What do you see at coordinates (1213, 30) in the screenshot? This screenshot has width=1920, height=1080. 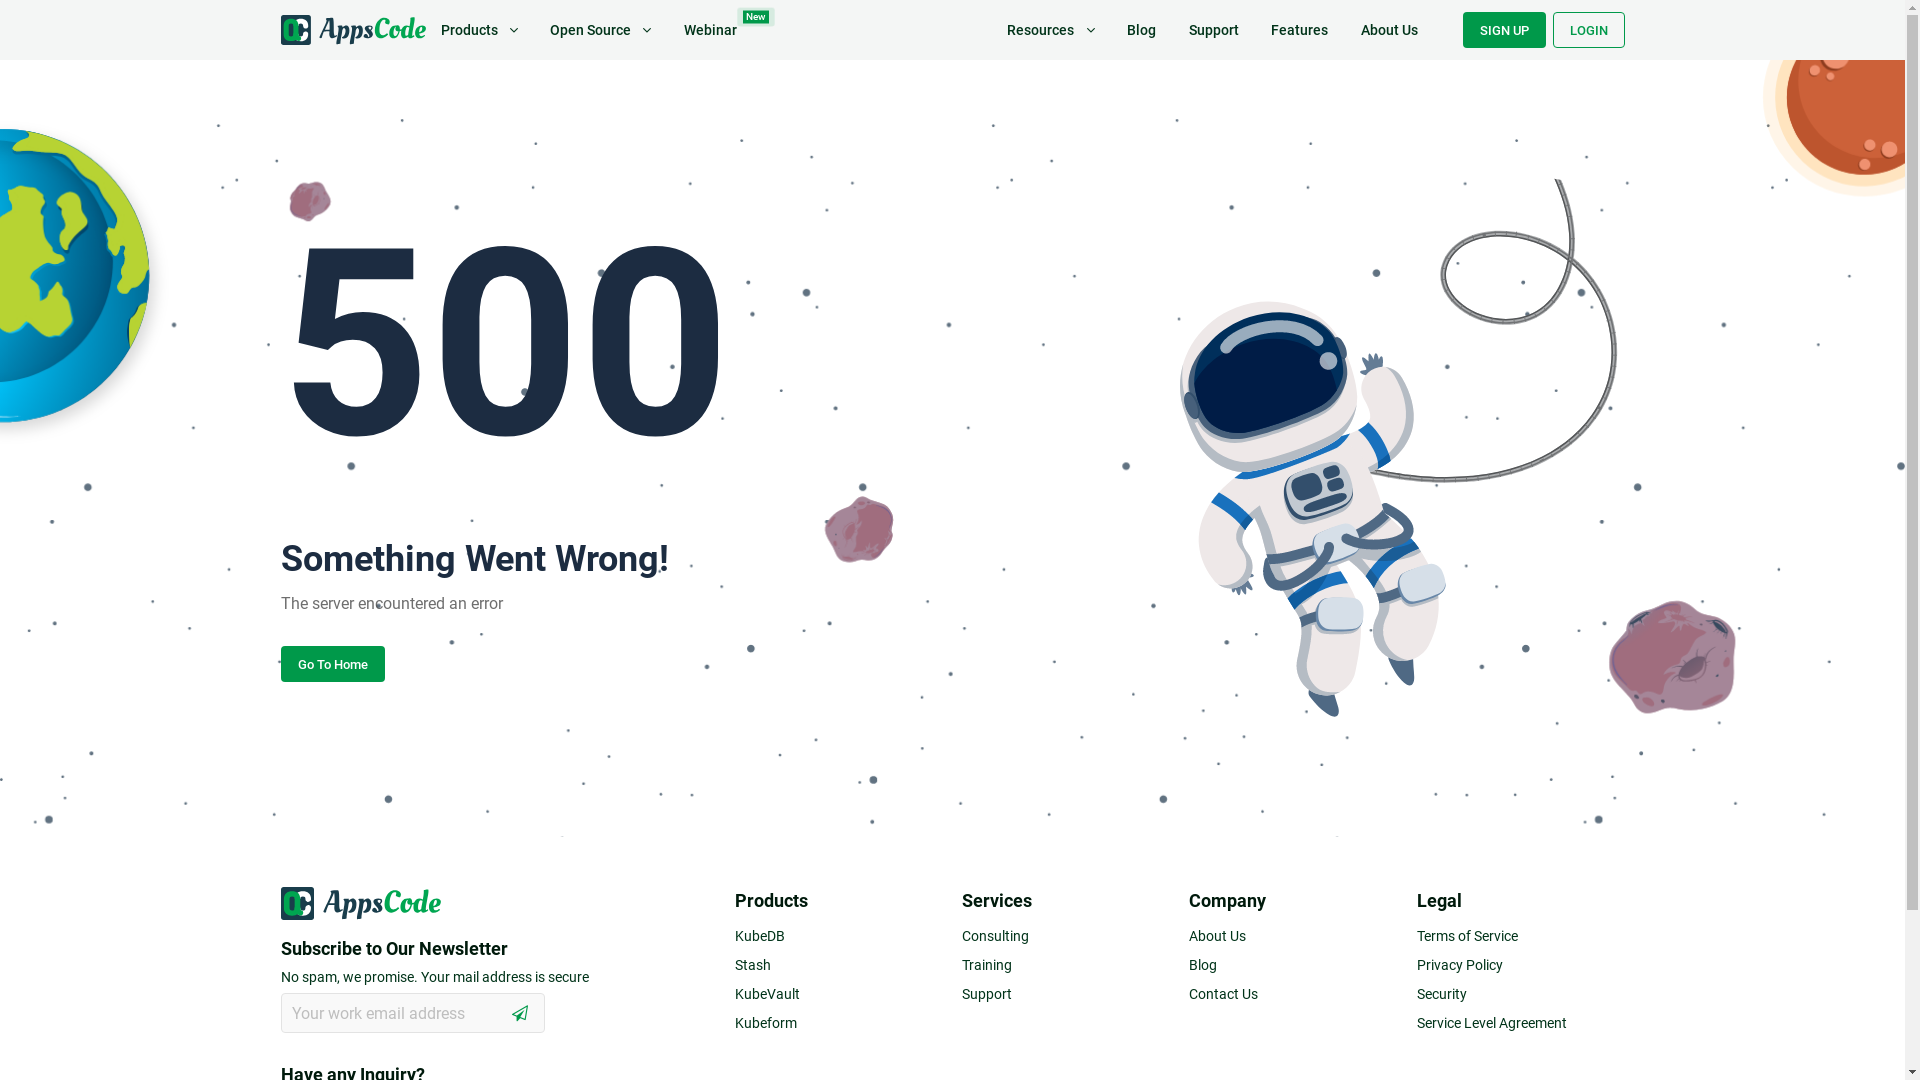 I see `Support` at bounding box center [1213, 30].